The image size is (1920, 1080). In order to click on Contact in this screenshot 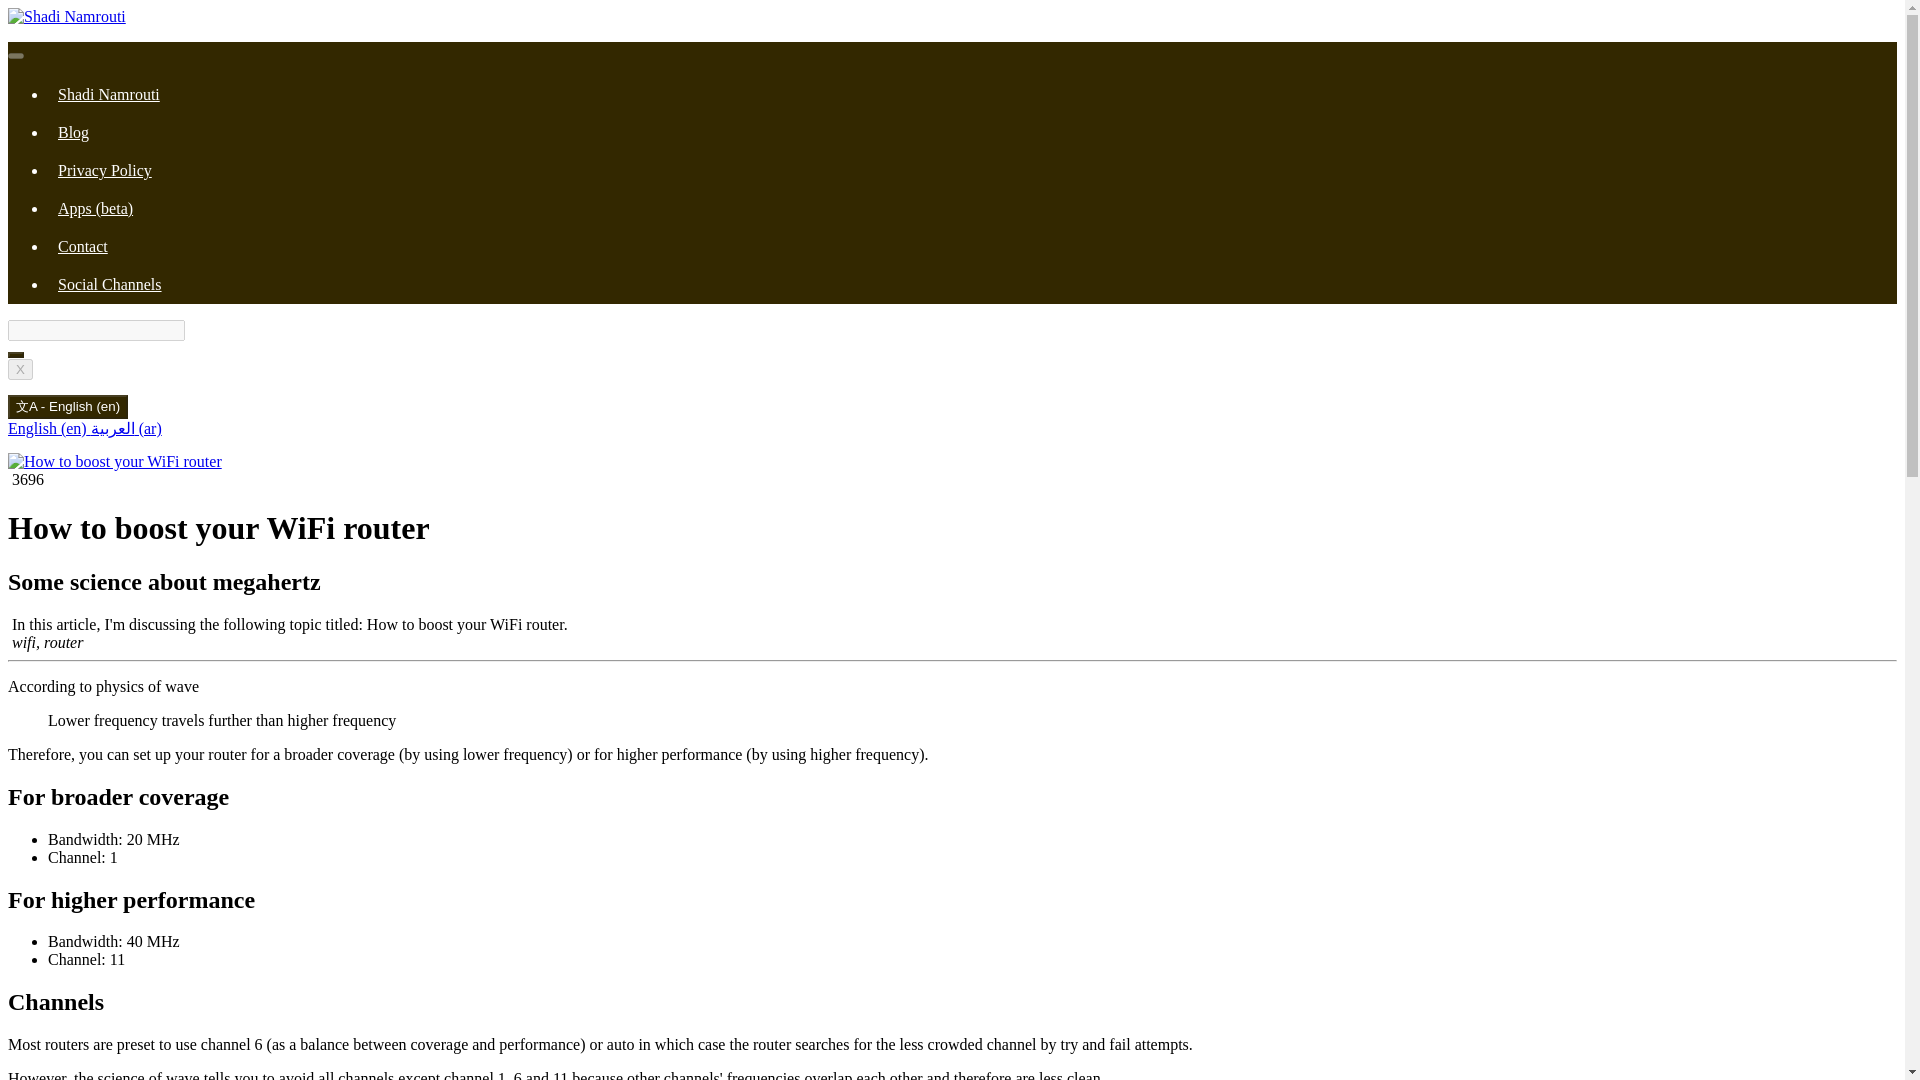, I will do `click(82, 246)`.